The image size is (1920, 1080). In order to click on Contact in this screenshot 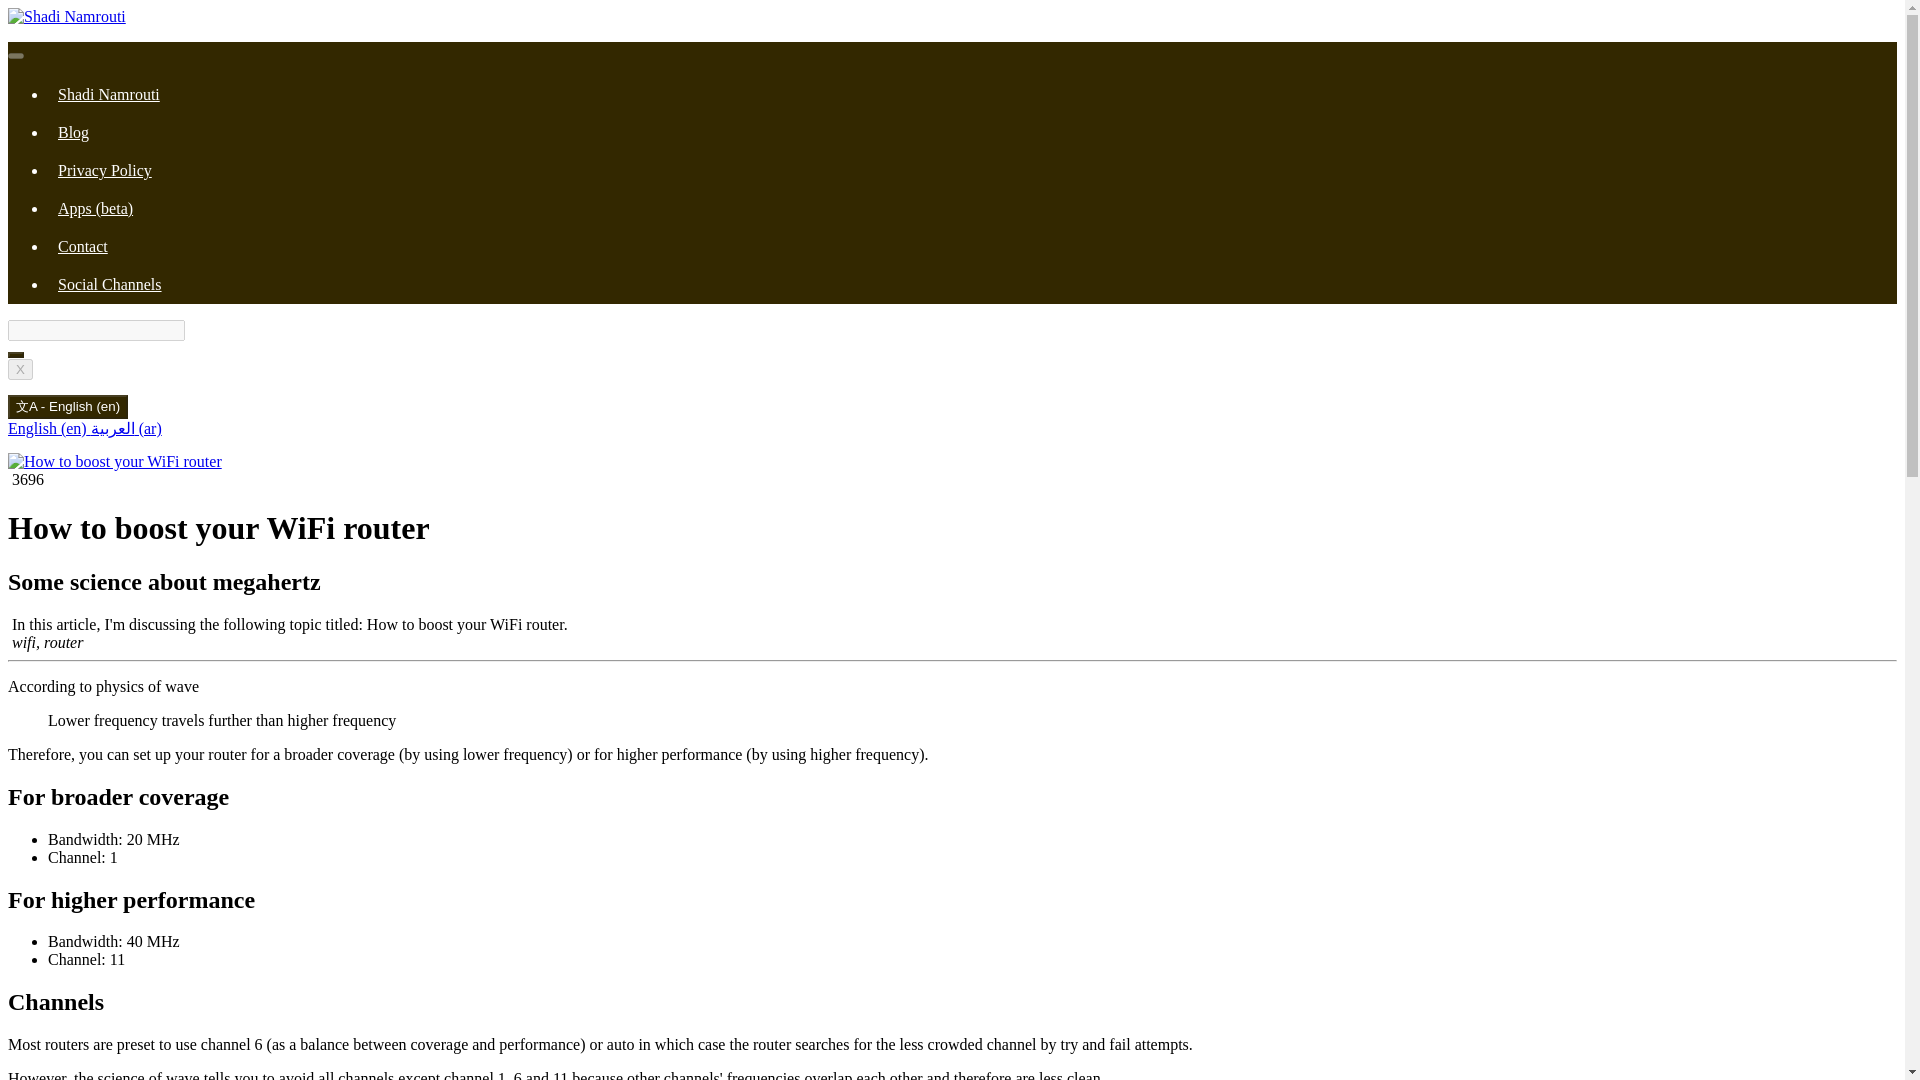, I will do `click(82, 246)`.